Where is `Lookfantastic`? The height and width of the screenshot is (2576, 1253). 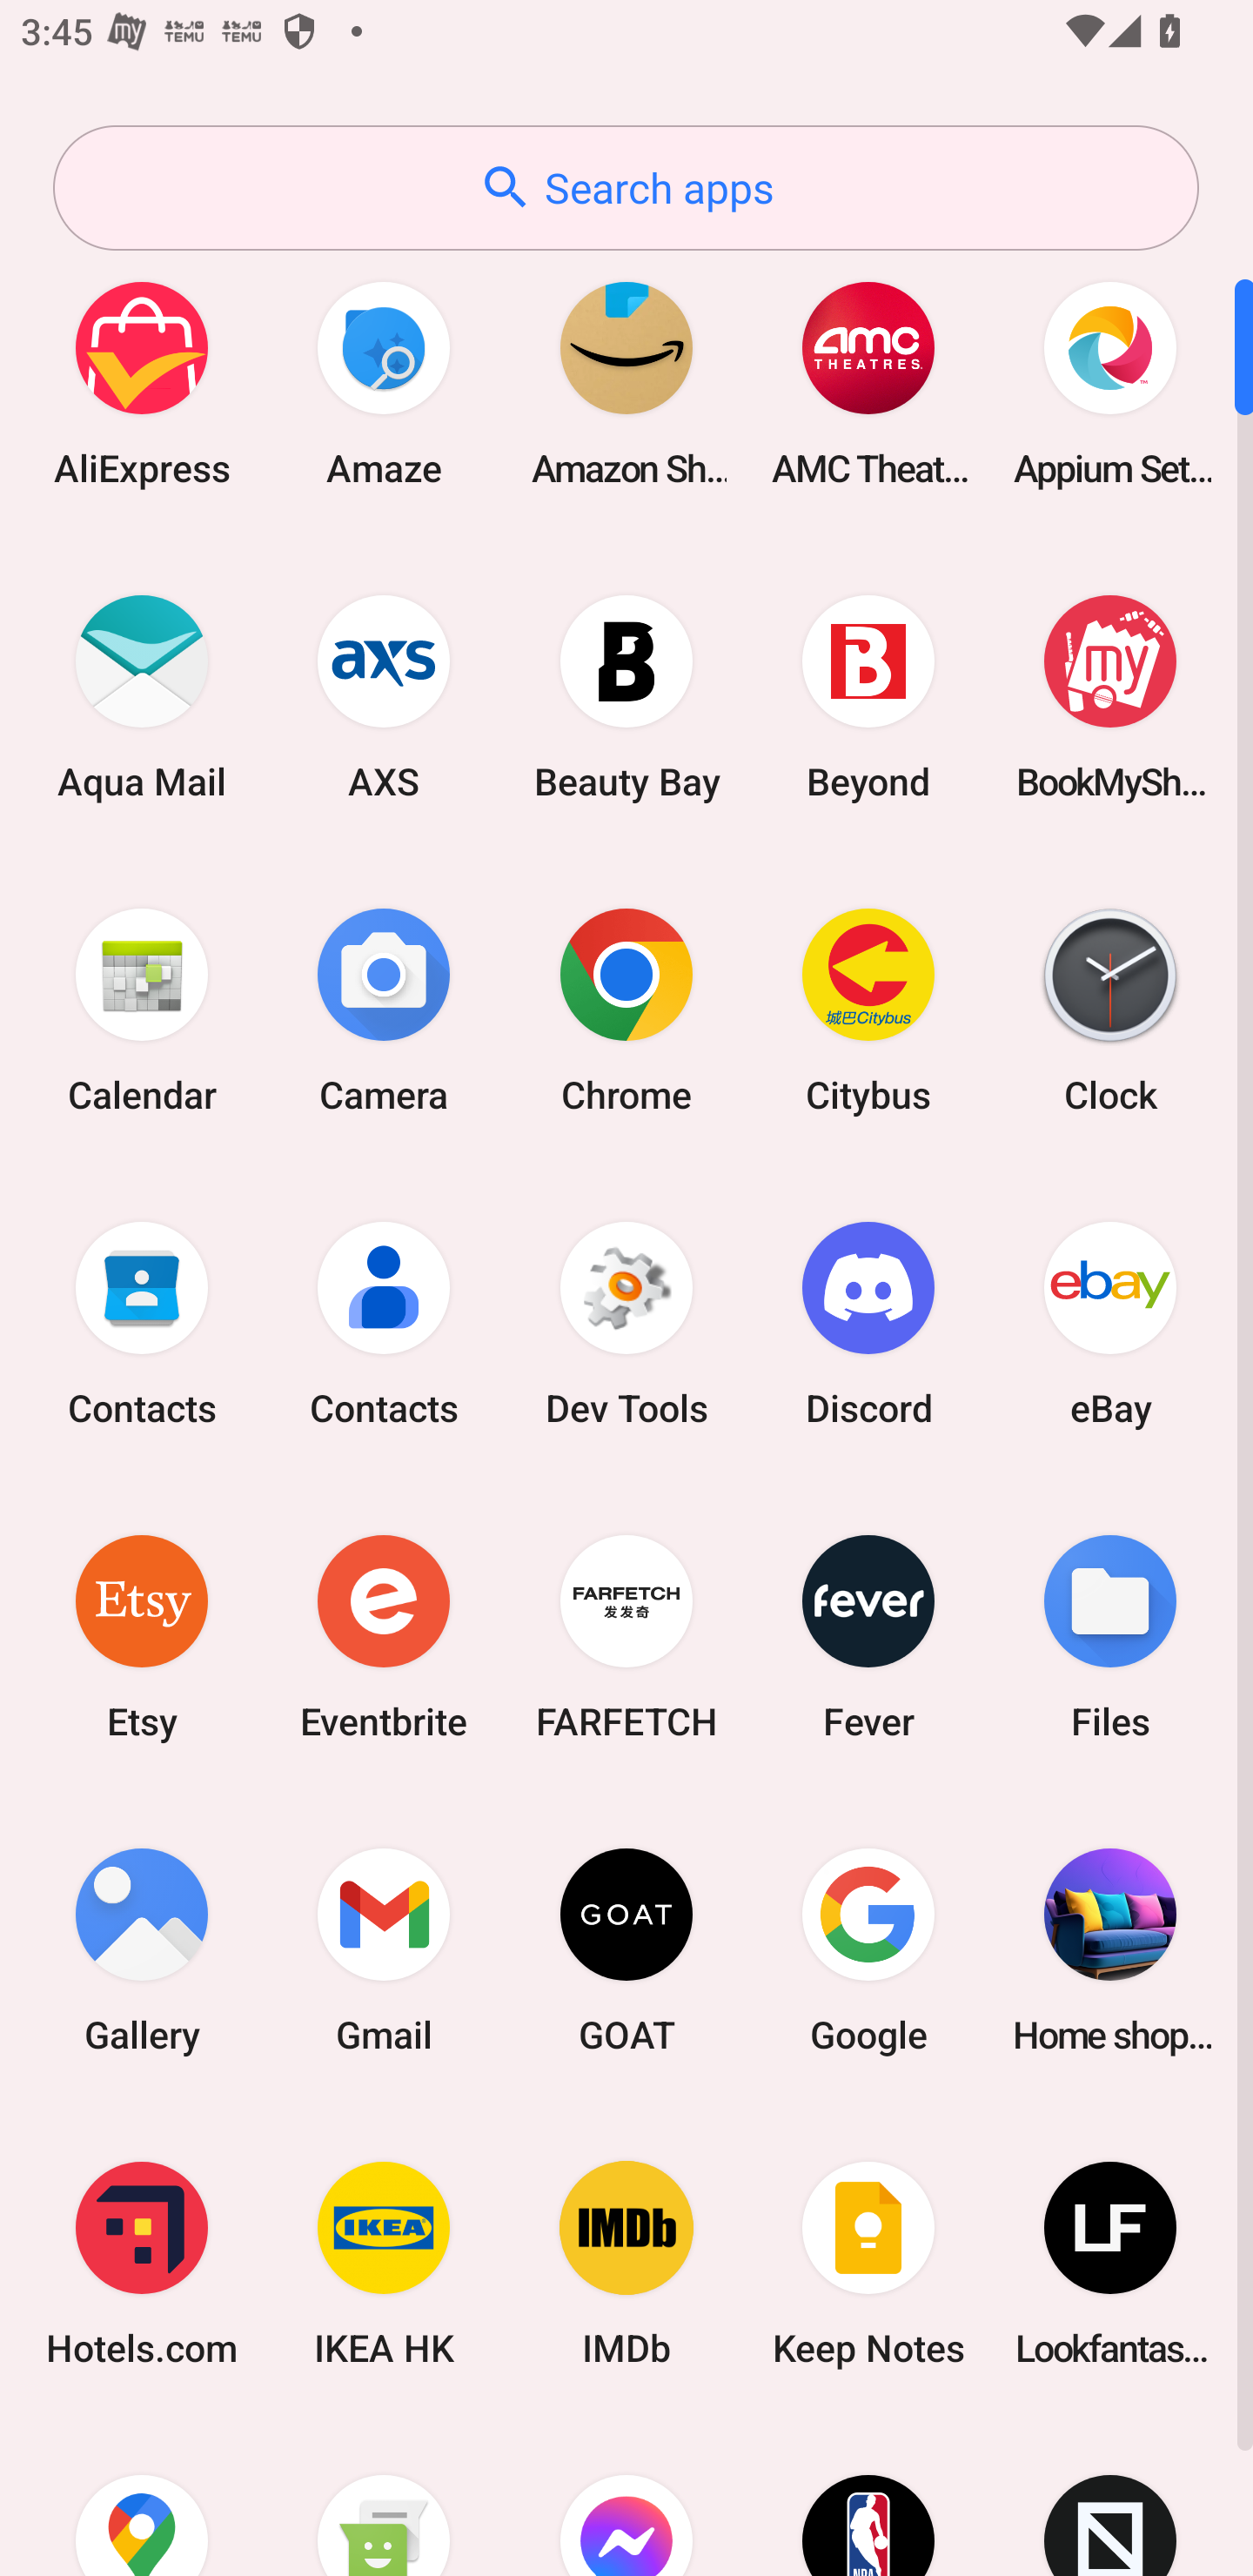 Lookfantastic is located at coordinates (1110, 2264).